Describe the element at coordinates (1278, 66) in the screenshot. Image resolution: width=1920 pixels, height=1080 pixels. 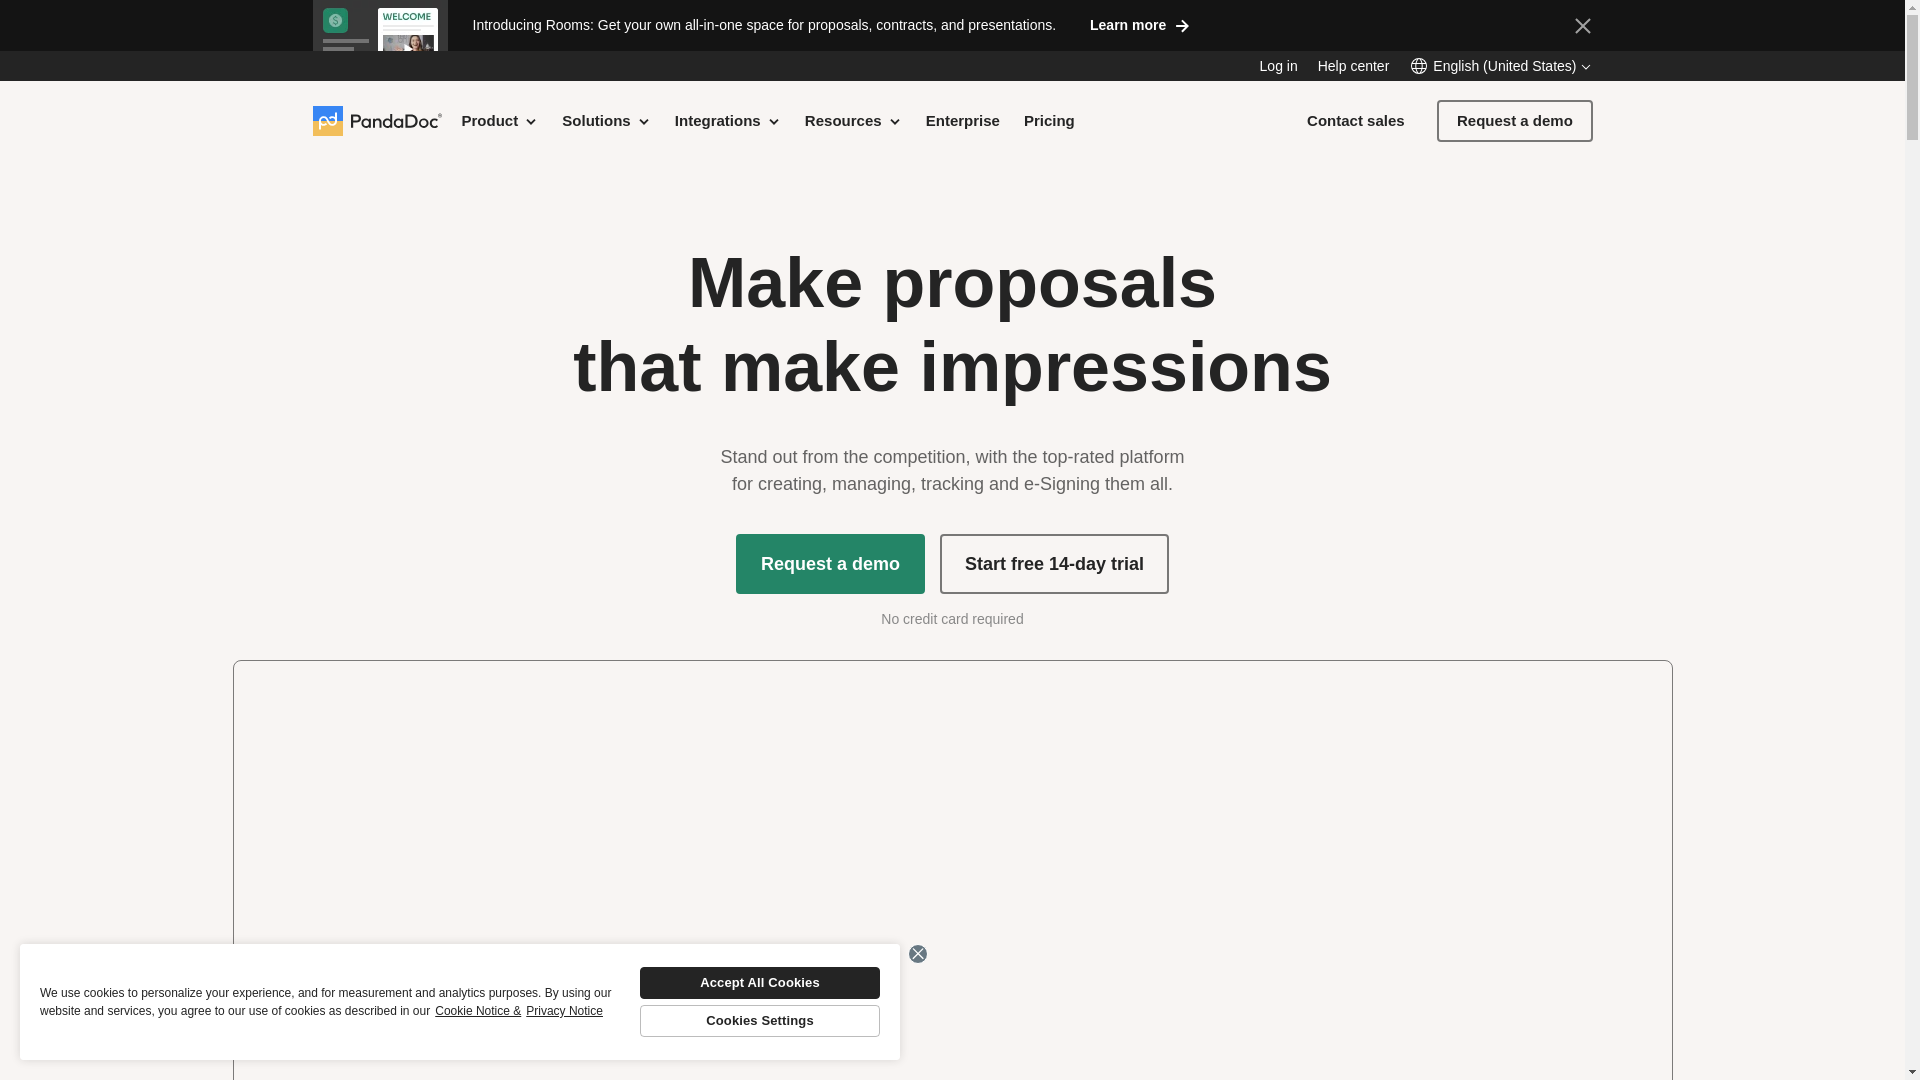
I see `Log in` at that location.